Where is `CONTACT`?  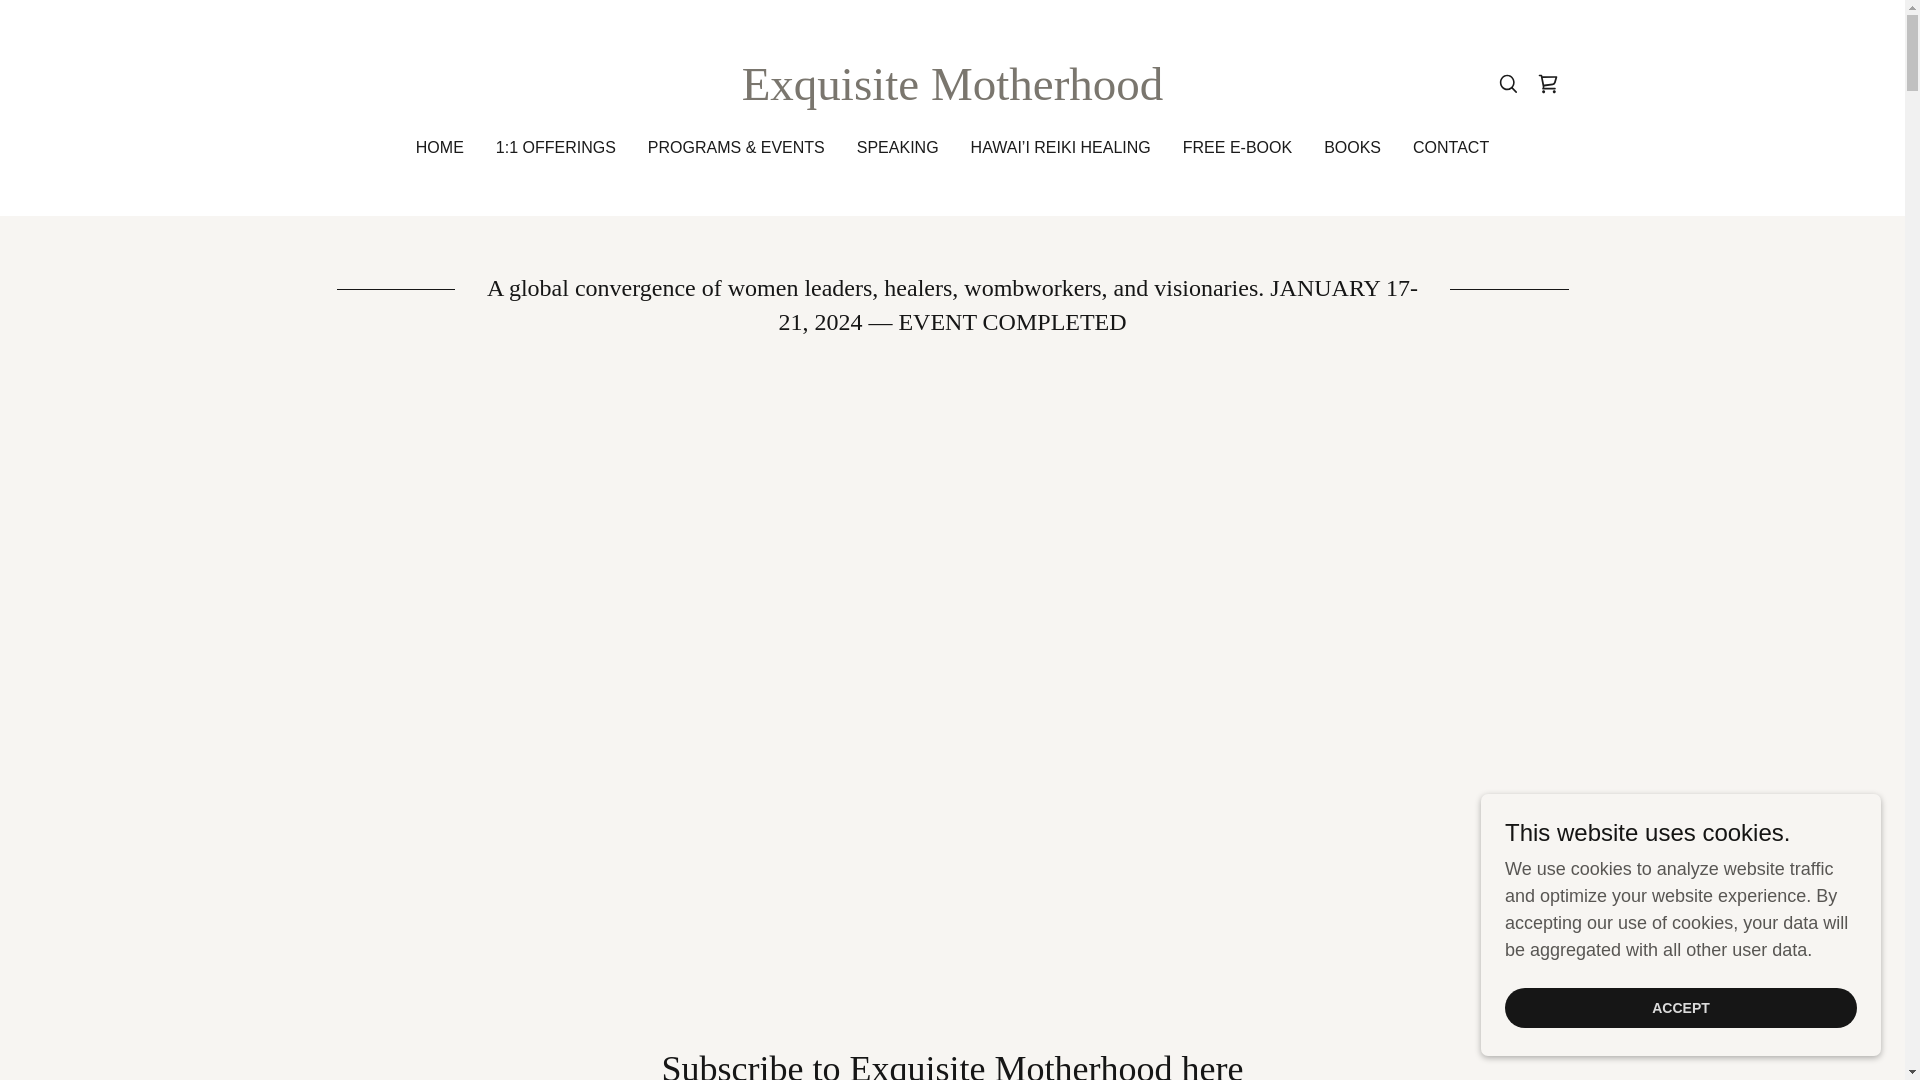
CONTACT is located at coordinates (1451, 148).